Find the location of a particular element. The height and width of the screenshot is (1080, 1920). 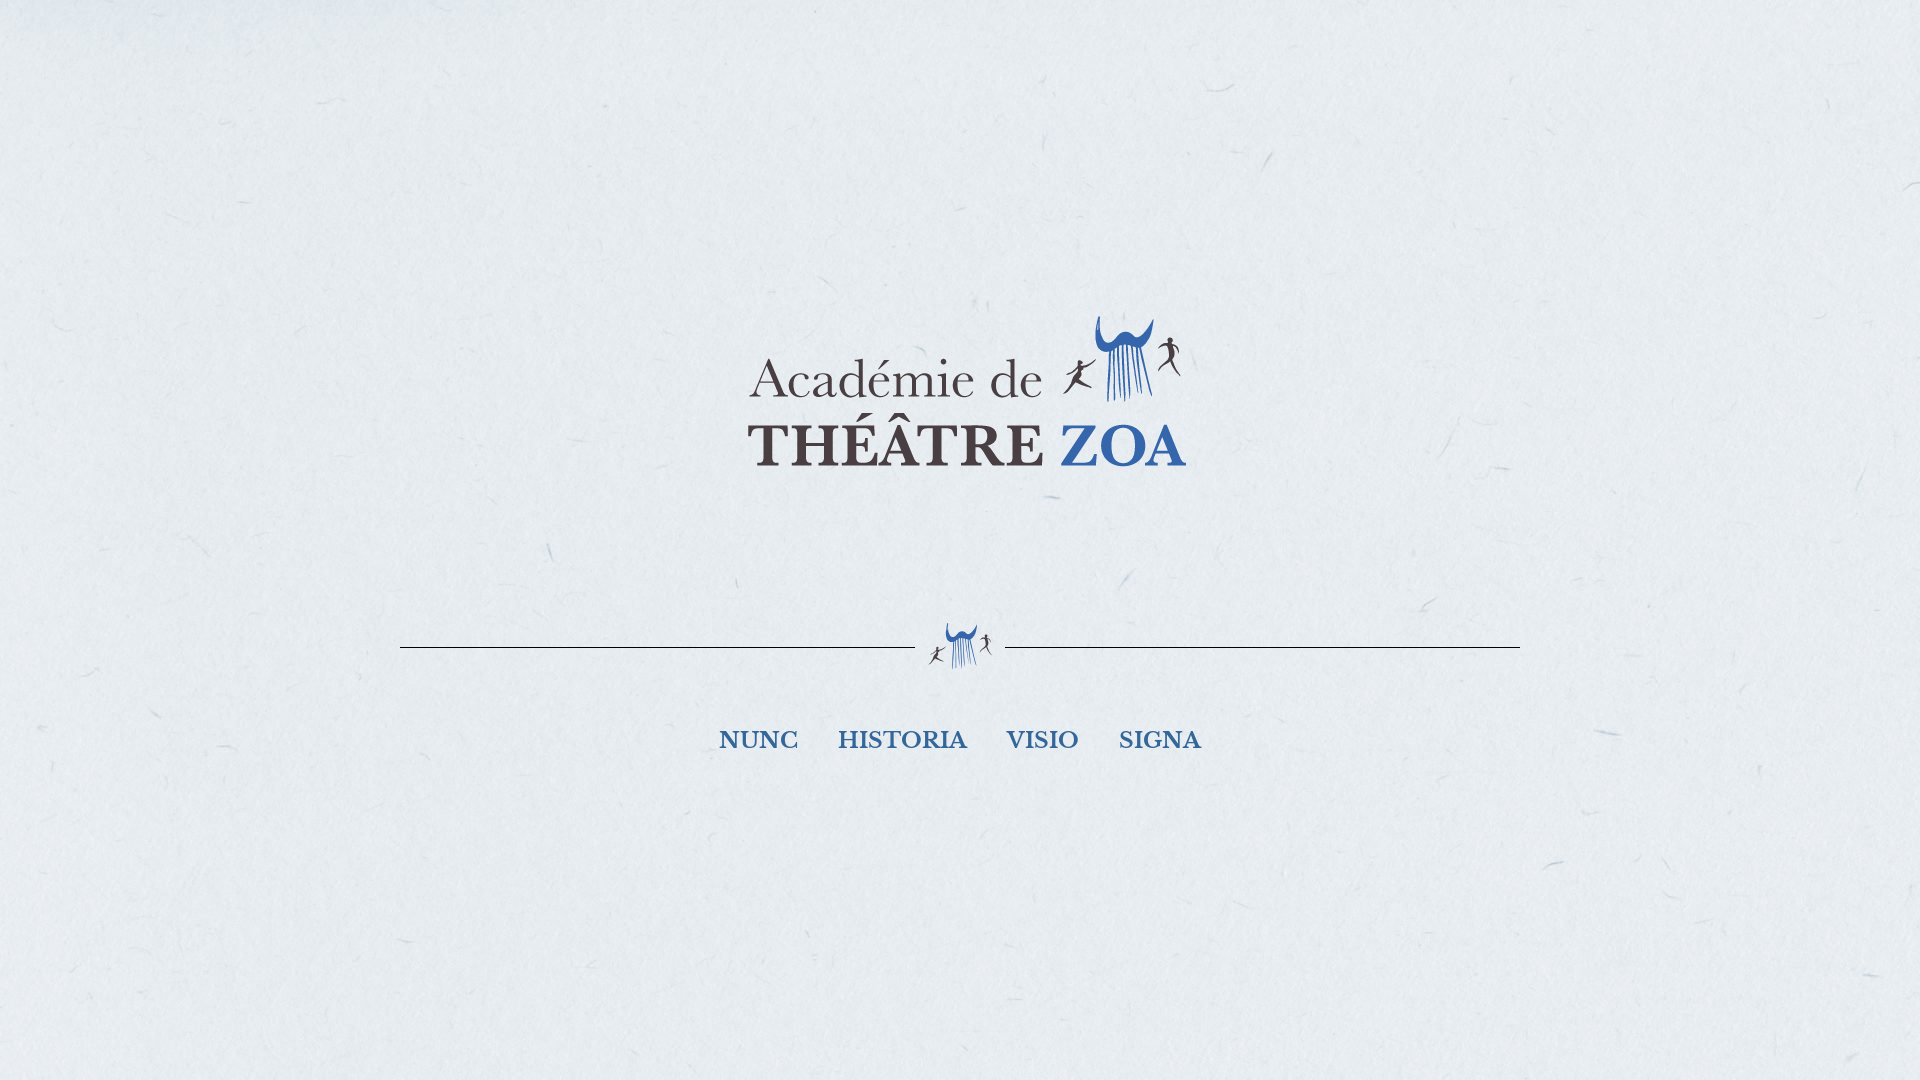

NUNC is located at coordinates (758, 741).